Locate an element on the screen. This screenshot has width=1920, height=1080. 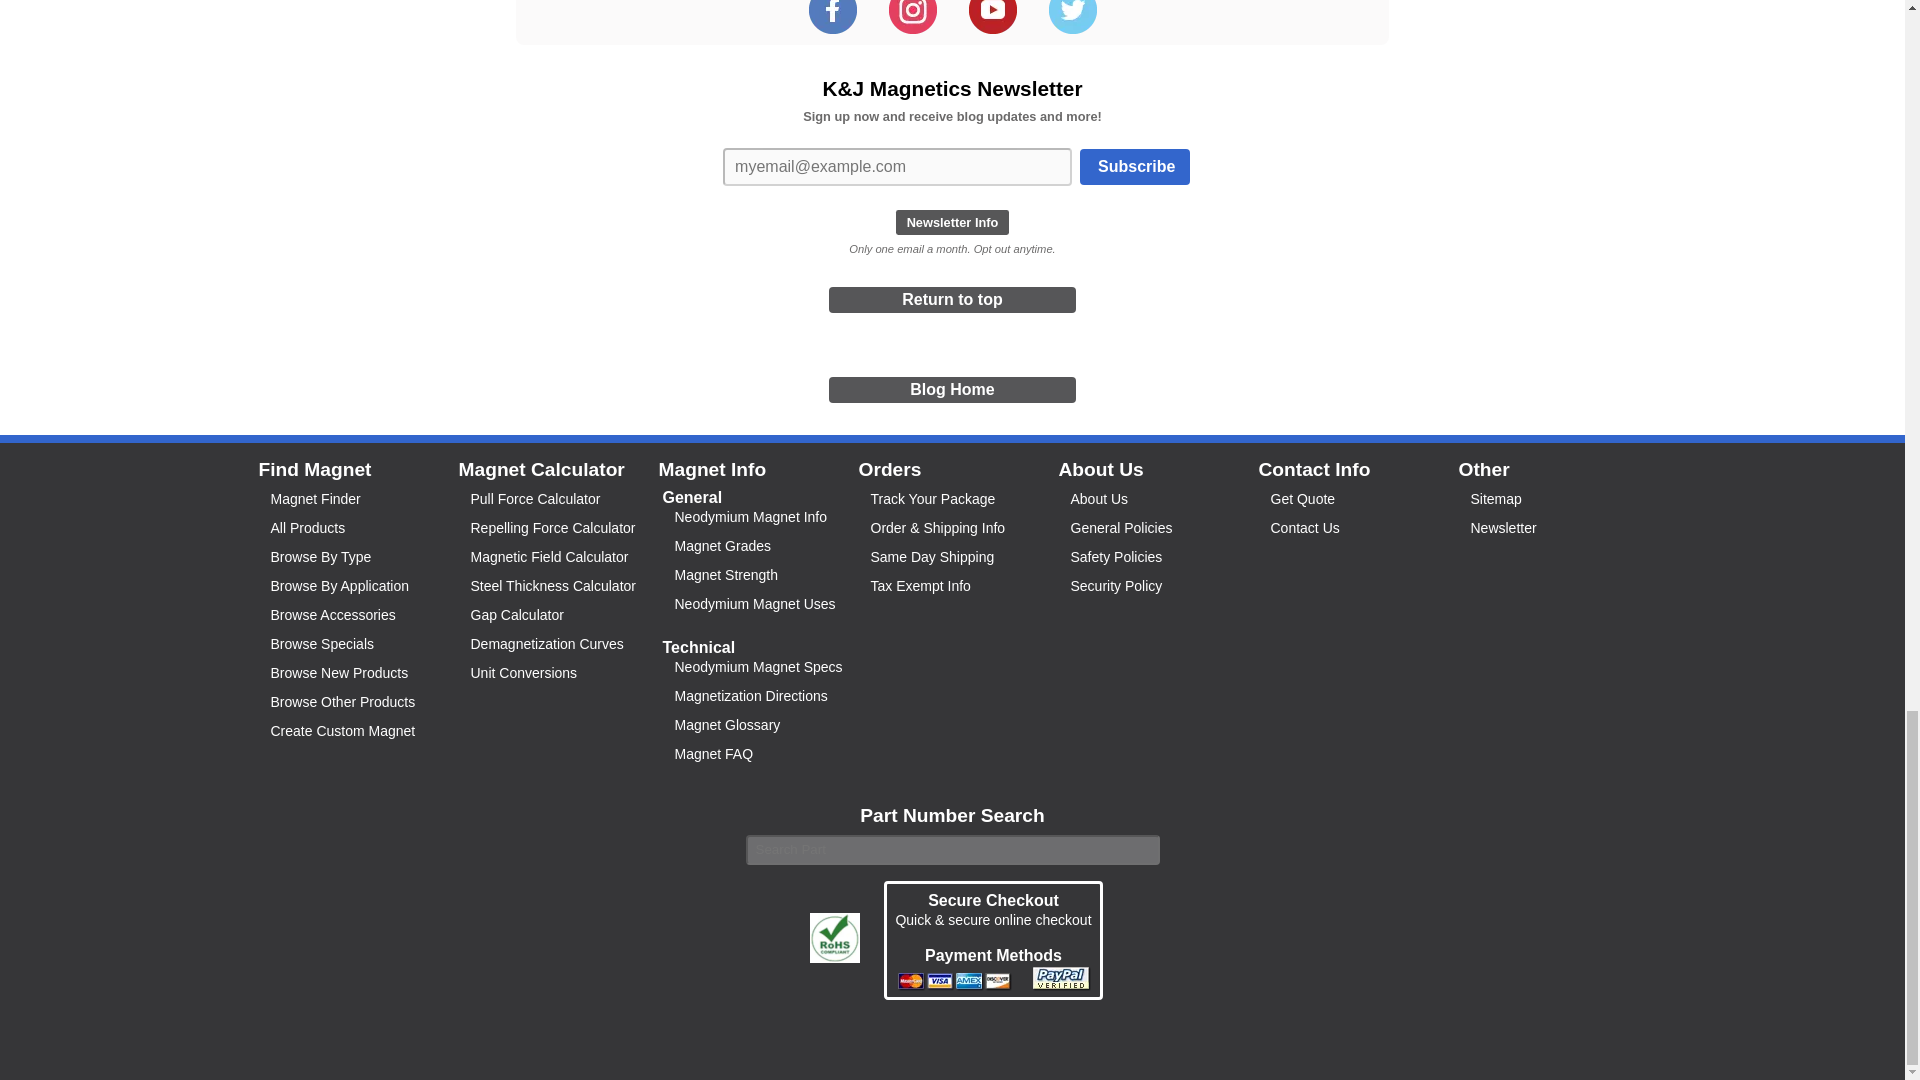
RoHS Compliant is located at coordinates (835, 938).